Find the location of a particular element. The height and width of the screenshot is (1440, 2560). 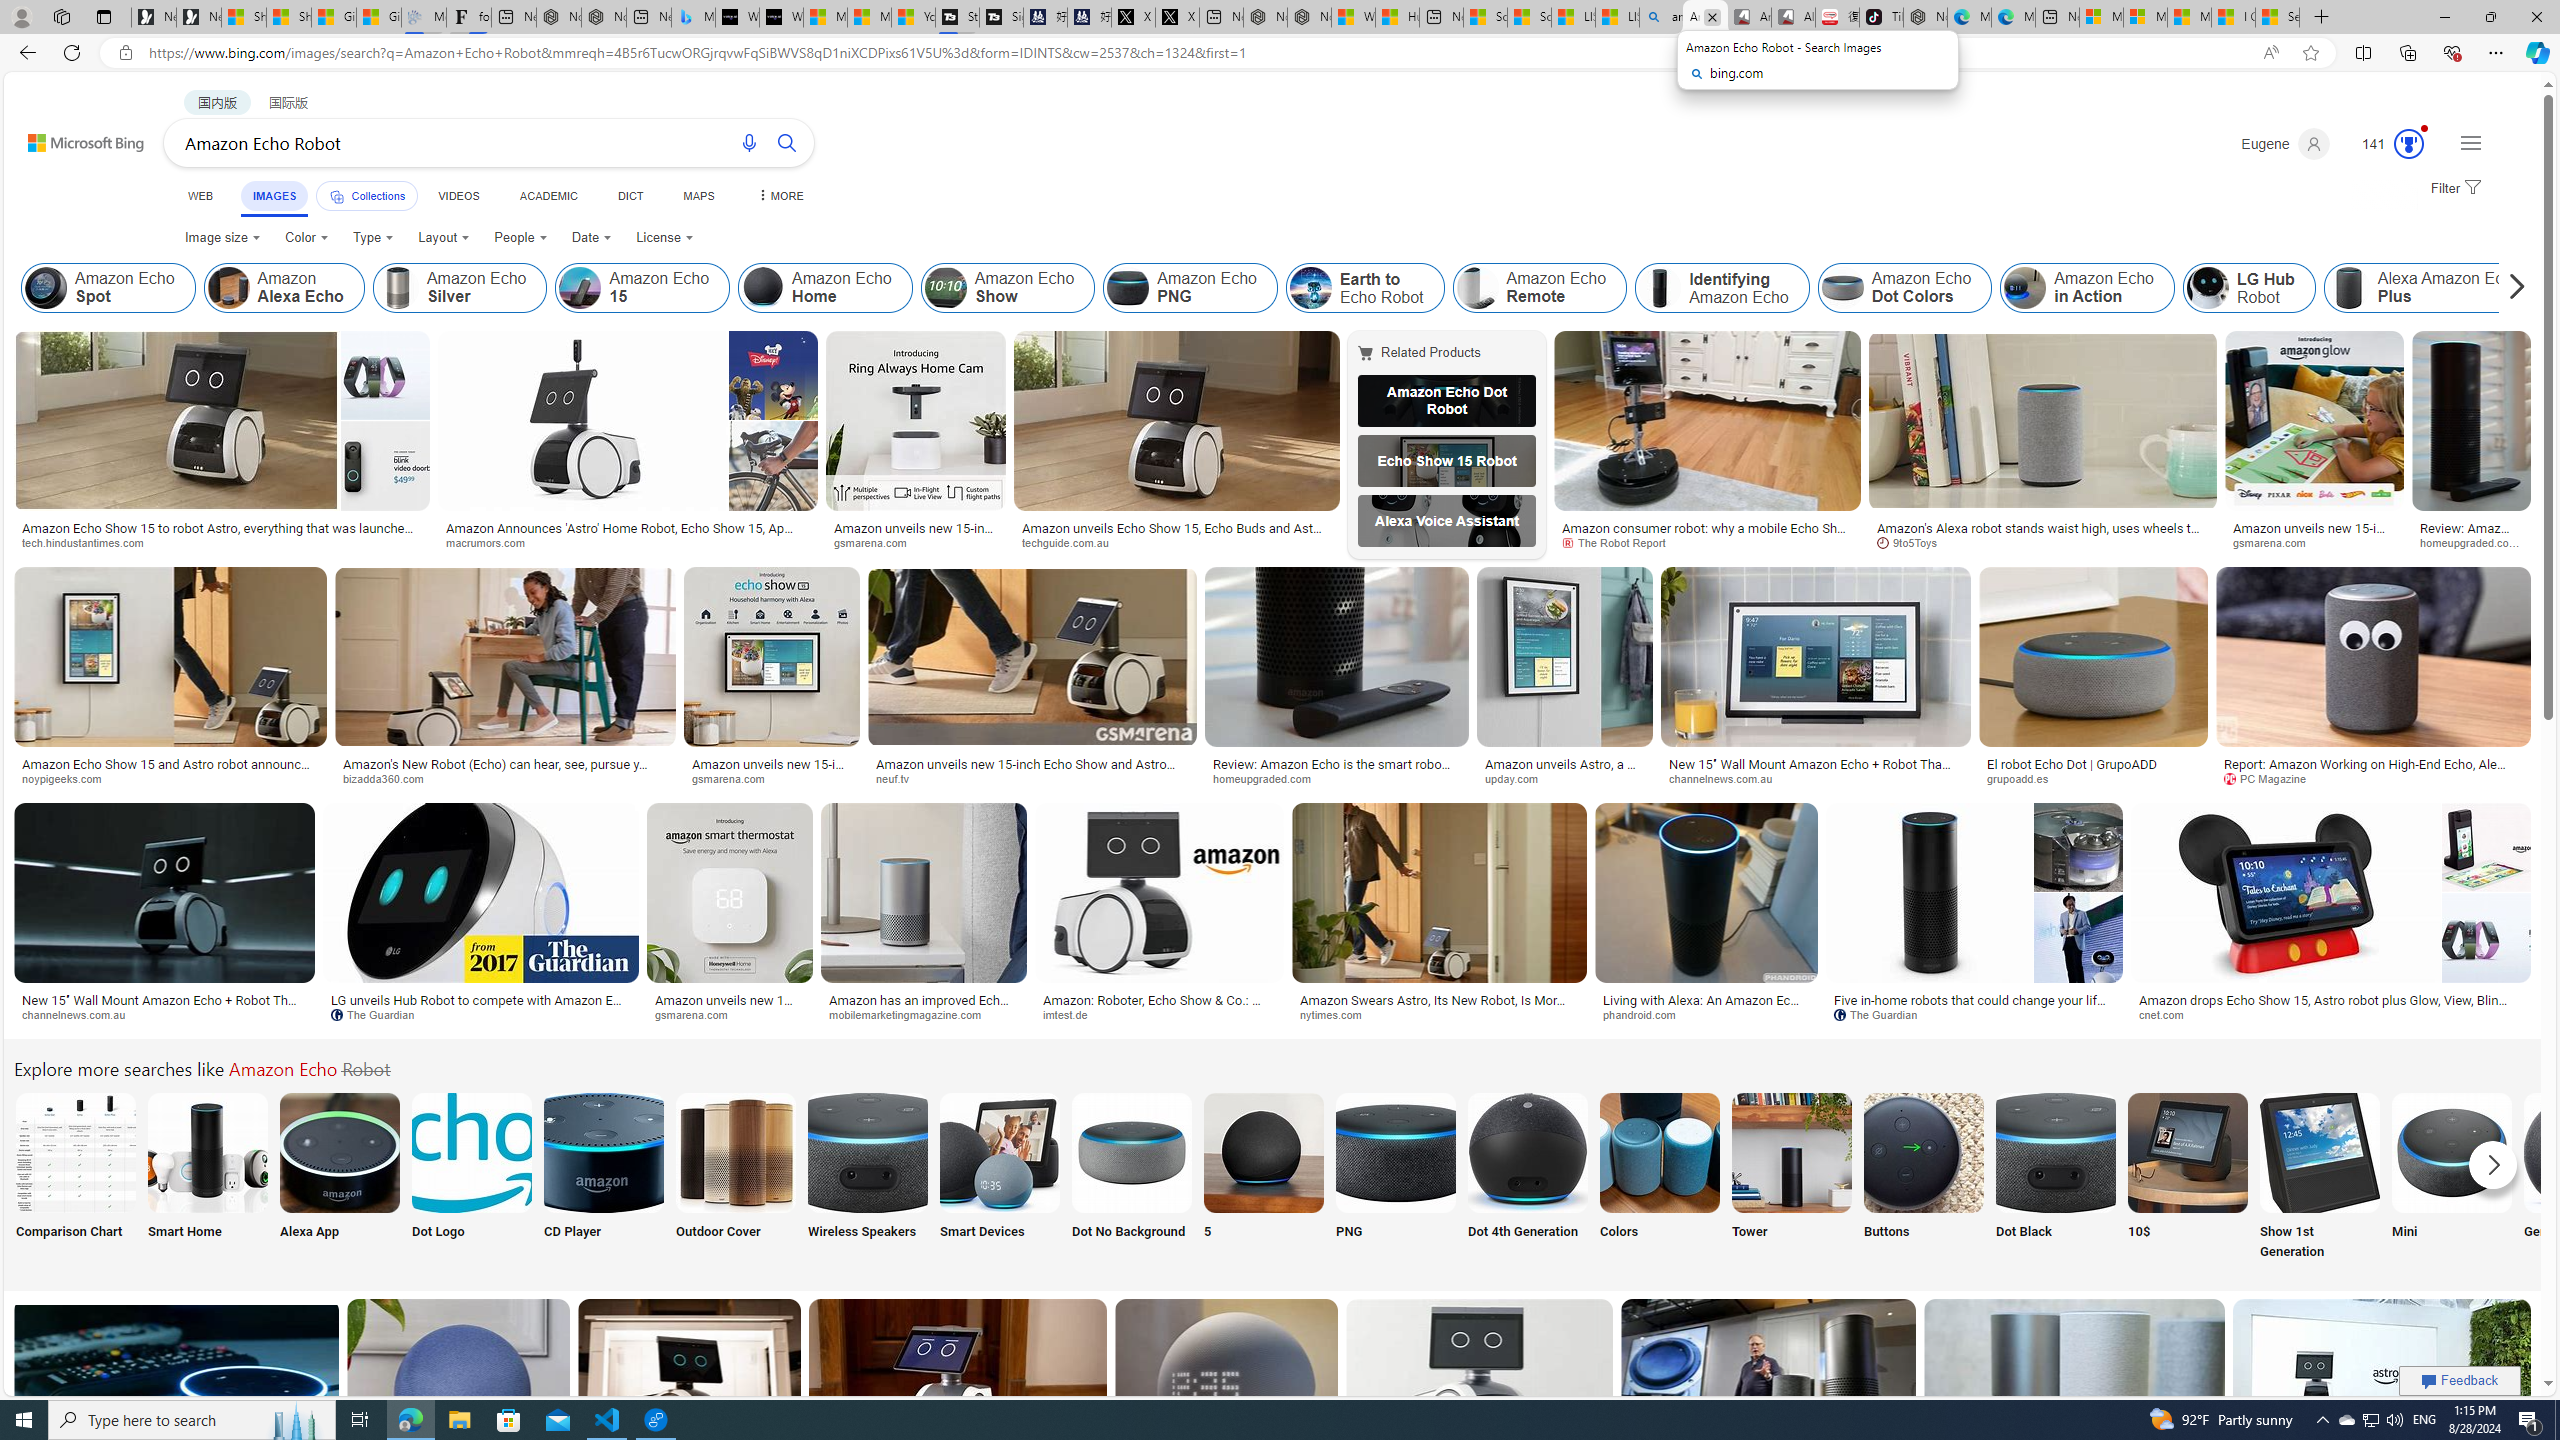

Amazon Echo Outdoor Cover is located at coordinates (736, 1152).